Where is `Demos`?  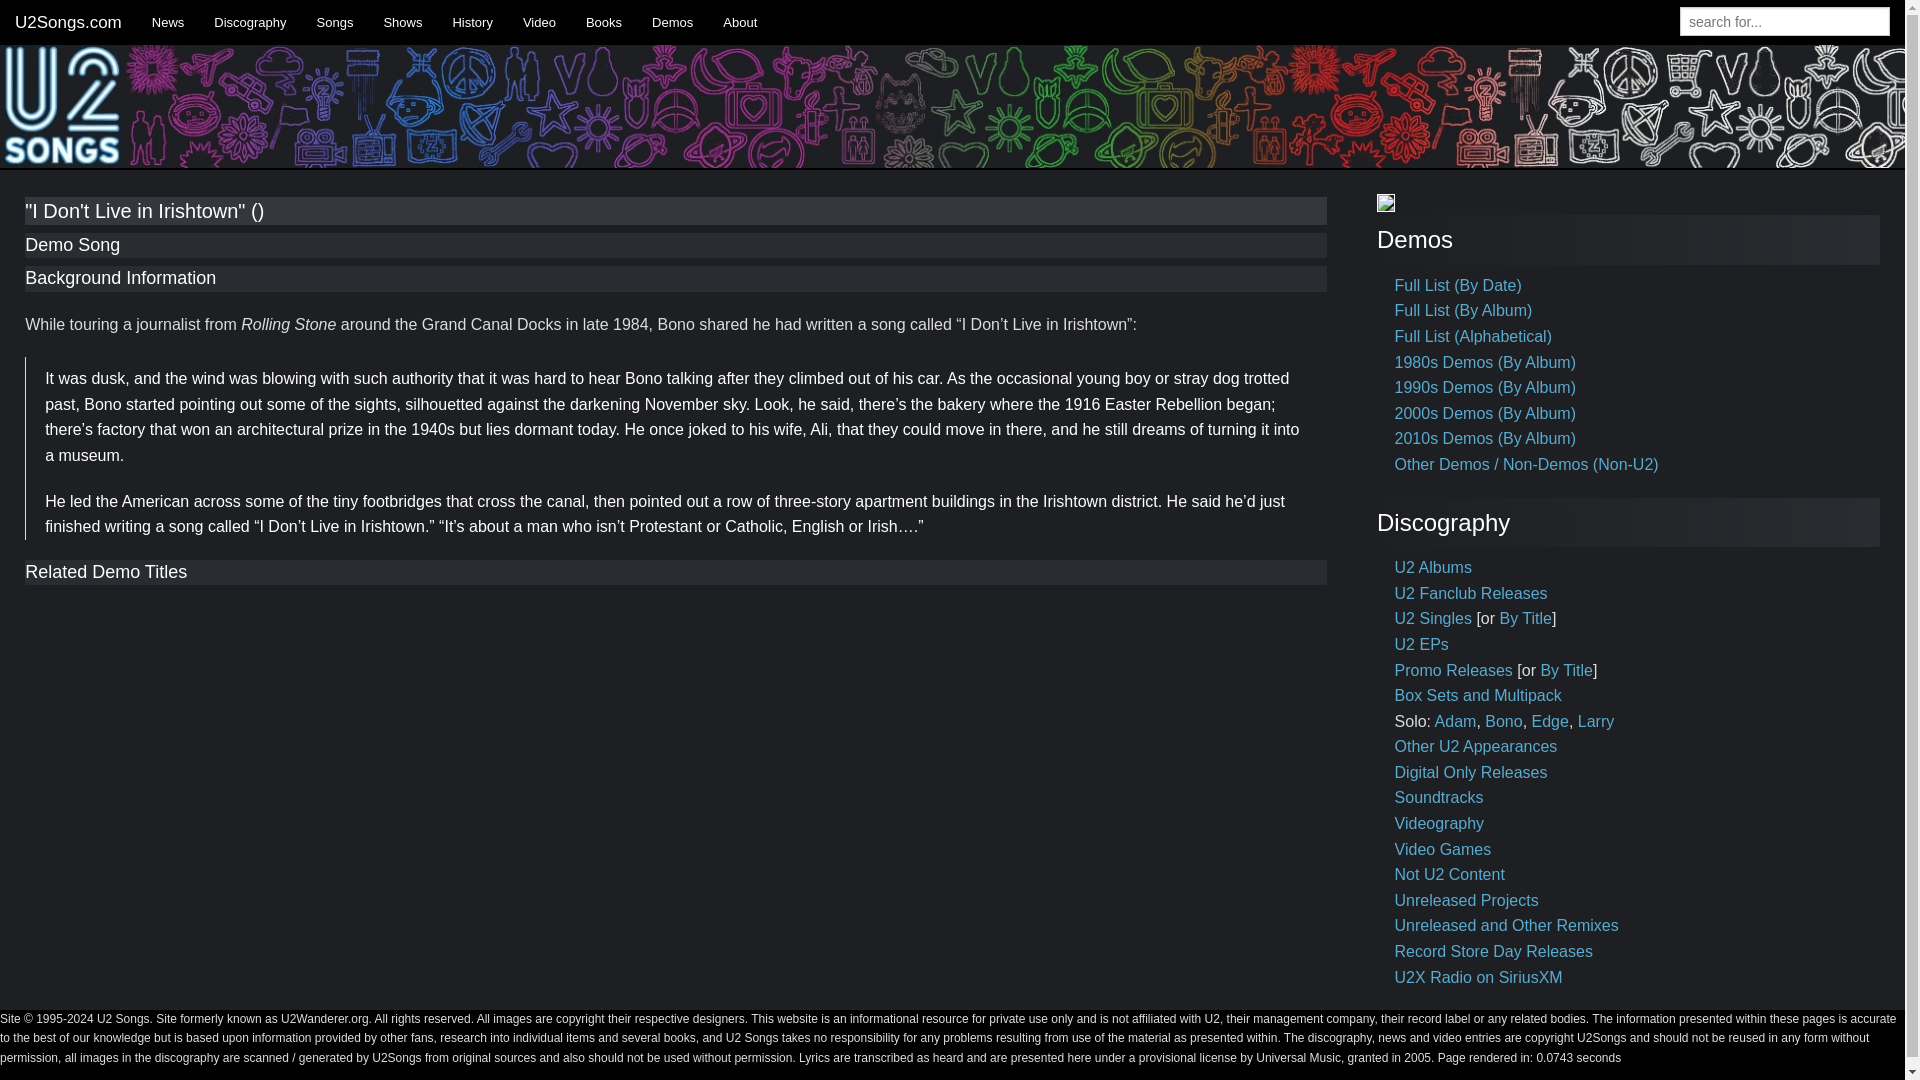 Demos is located at coordinates (672, 22).